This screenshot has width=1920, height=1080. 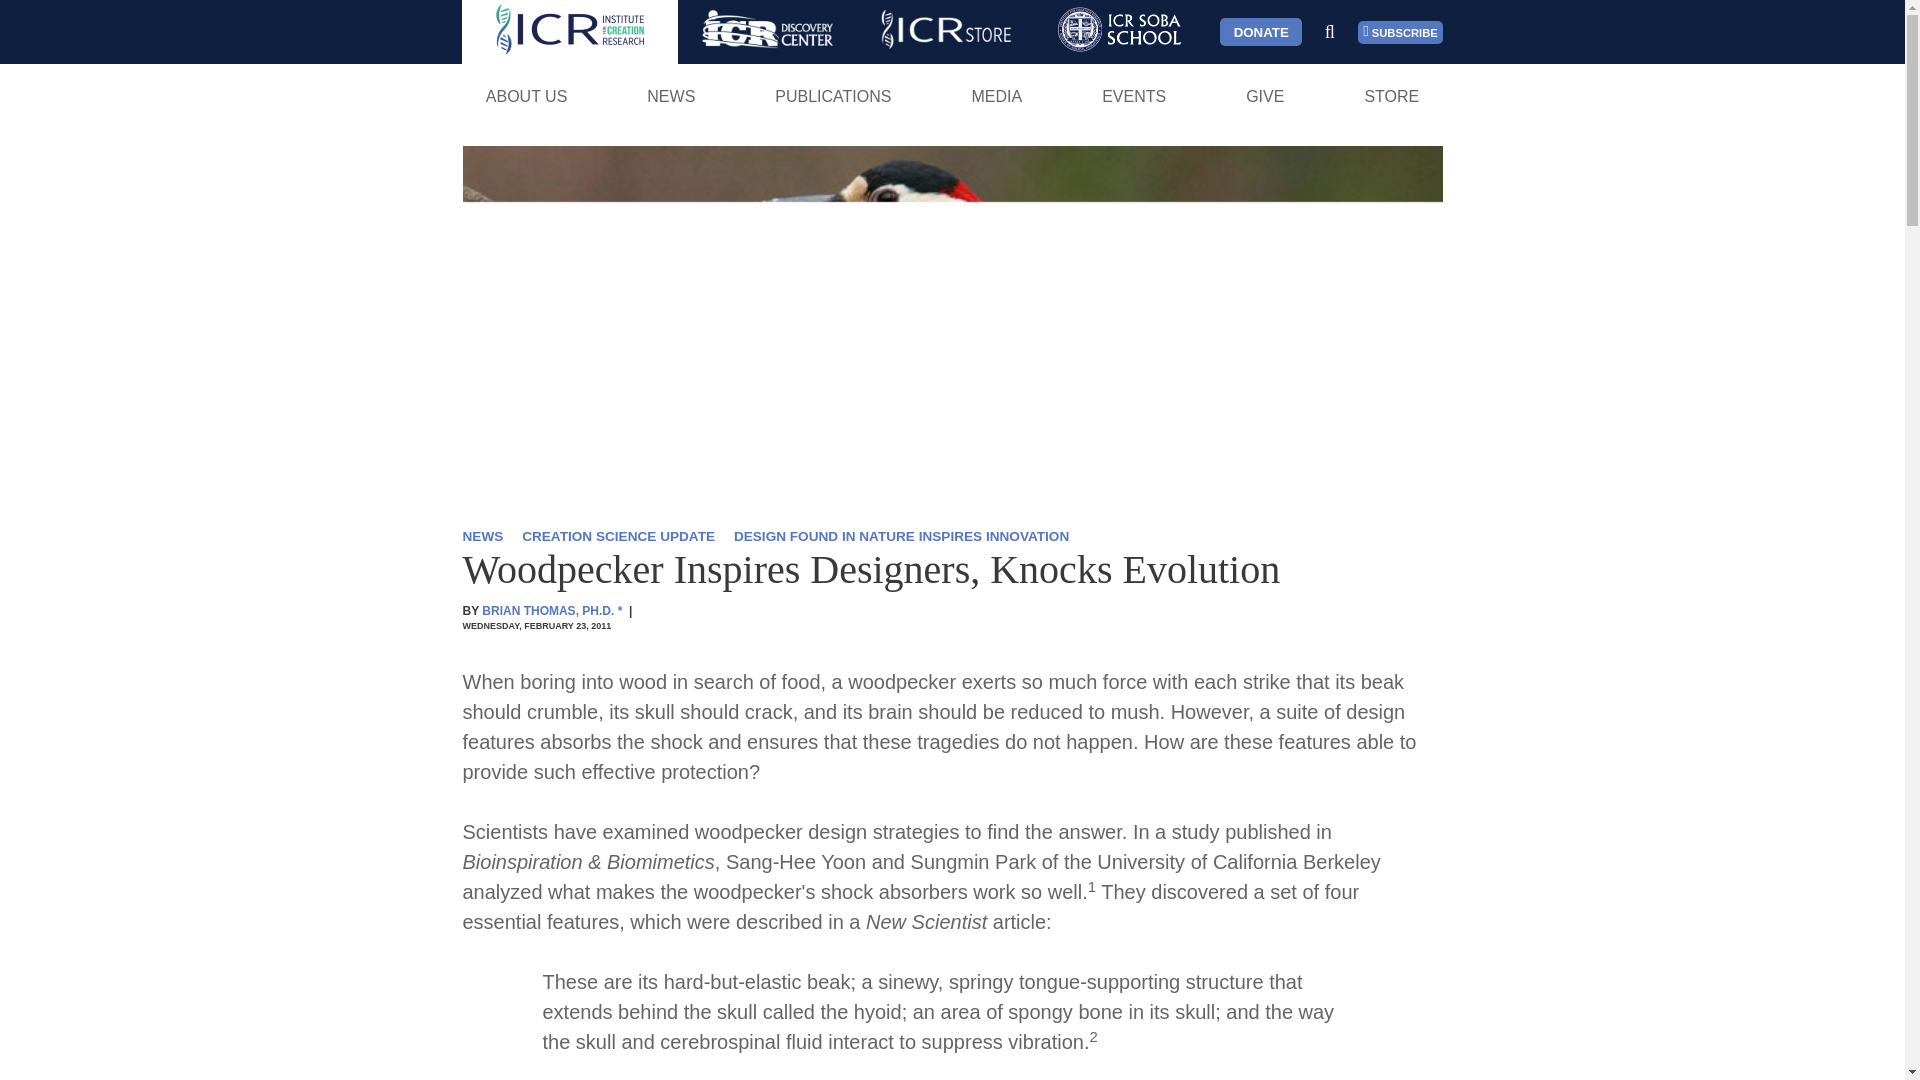 I want to click on PUBLICATIONS, so click(x=833, y=96).